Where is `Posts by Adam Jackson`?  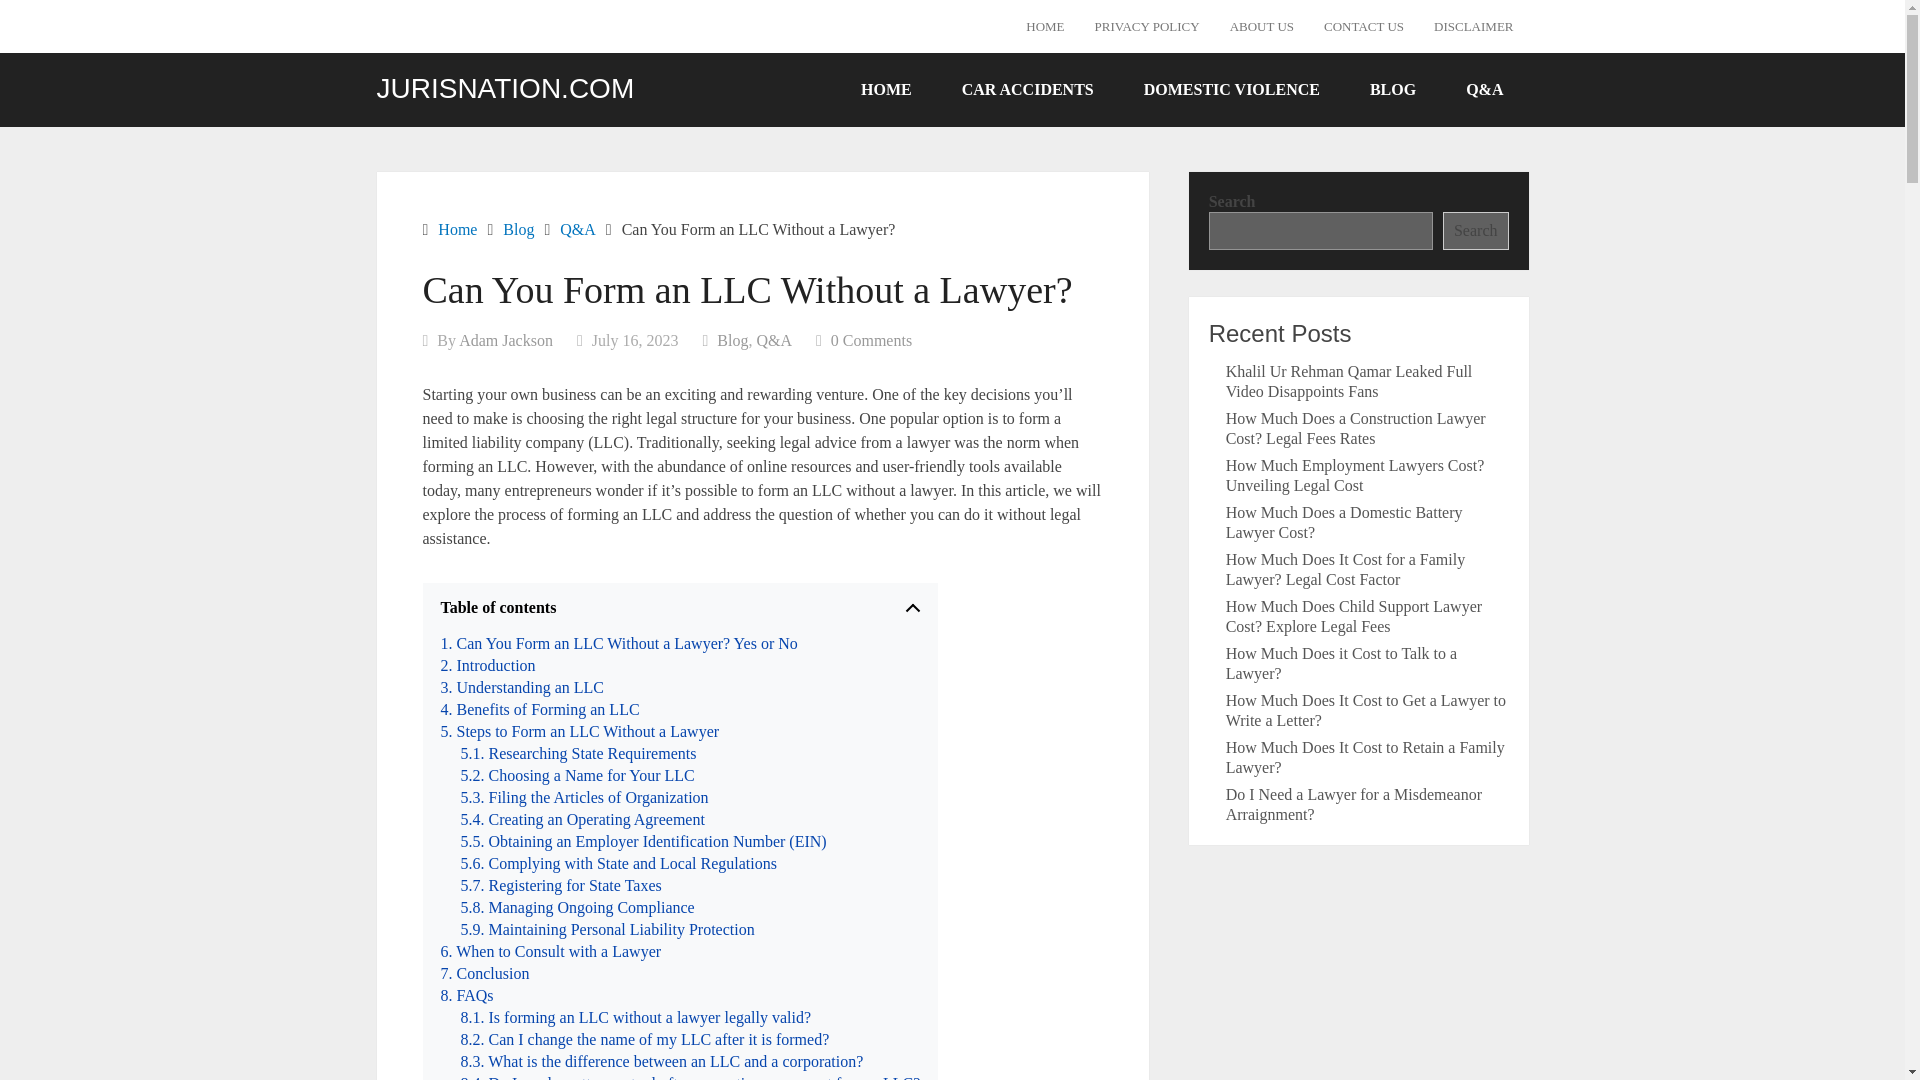
Posts by Adam Jackson is located at coordinates (505, 340).